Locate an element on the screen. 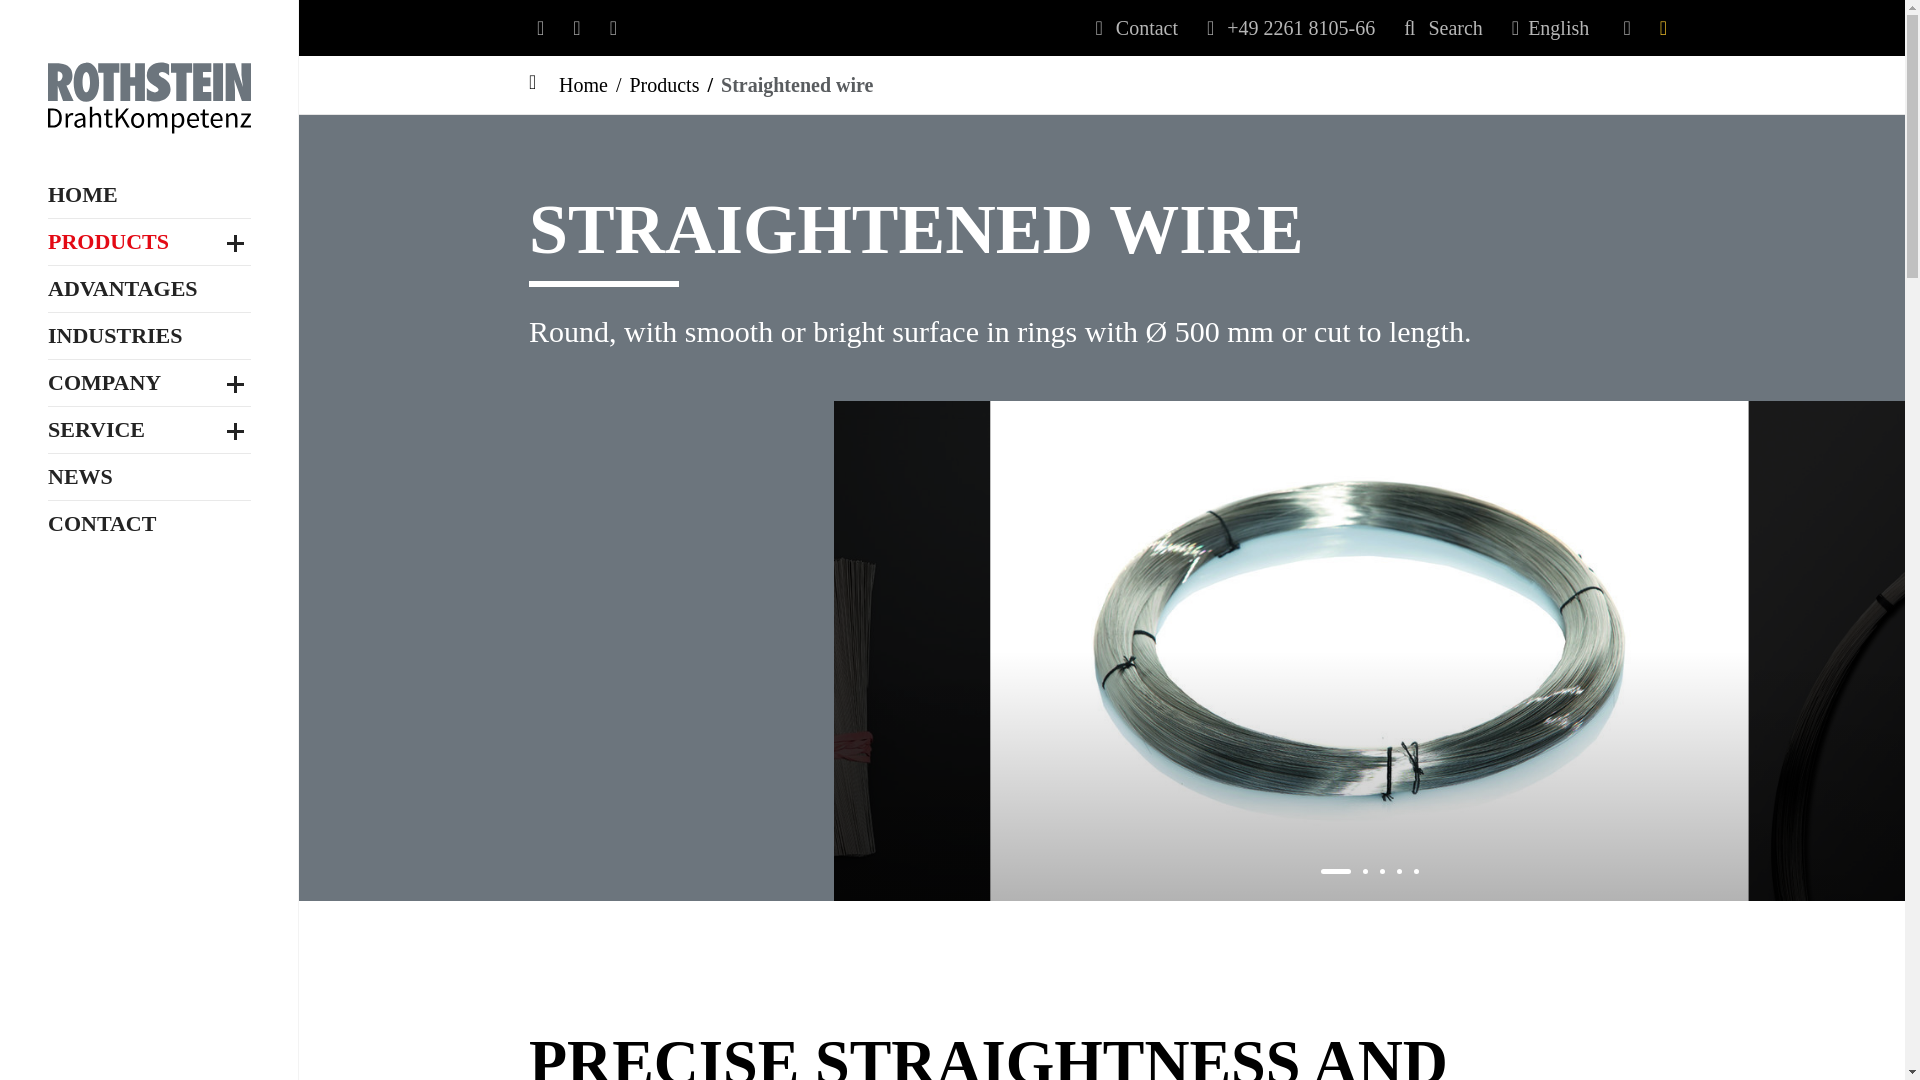 The width and height of the screenshot is (1920, 1080). Material consulting is located at coordinates (150, 966).